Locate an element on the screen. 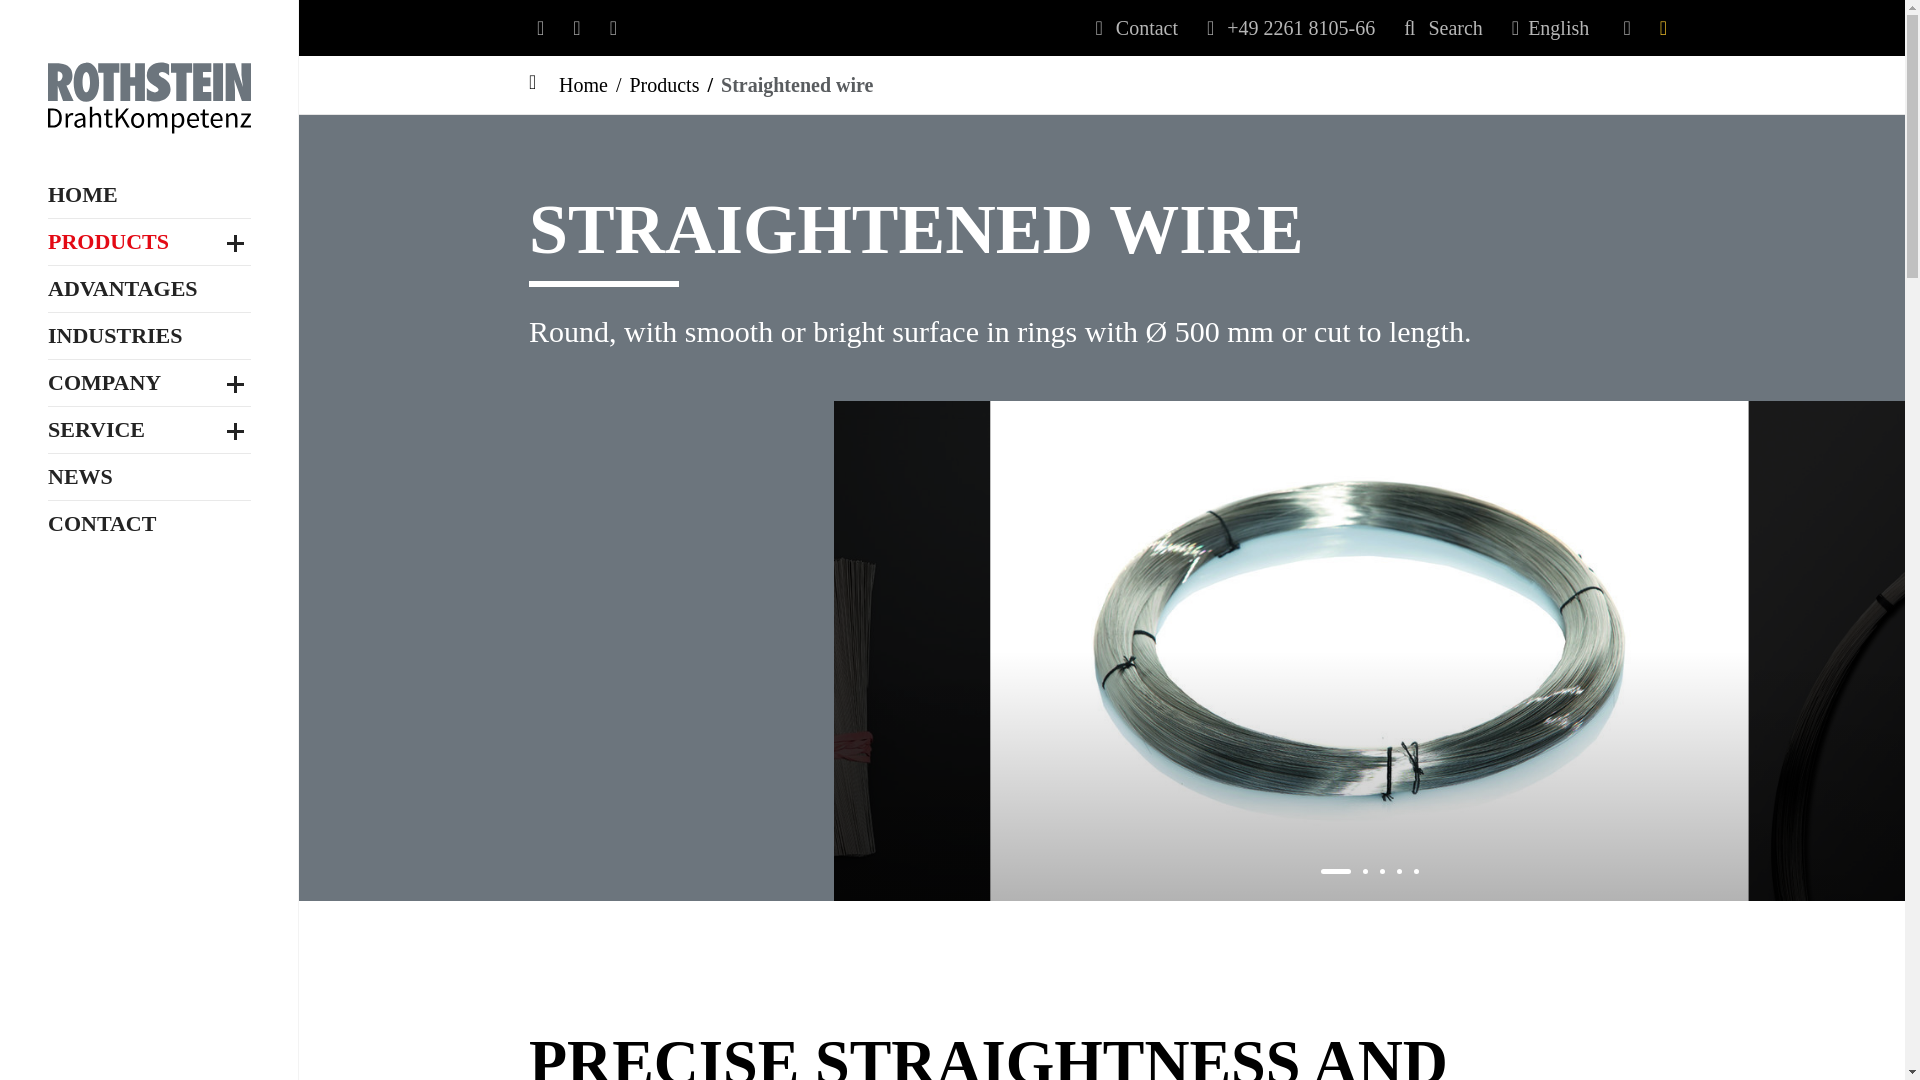 The width and height of the screenshot is (1920, 1080). Material consulting is located at coordinates (150, 966).